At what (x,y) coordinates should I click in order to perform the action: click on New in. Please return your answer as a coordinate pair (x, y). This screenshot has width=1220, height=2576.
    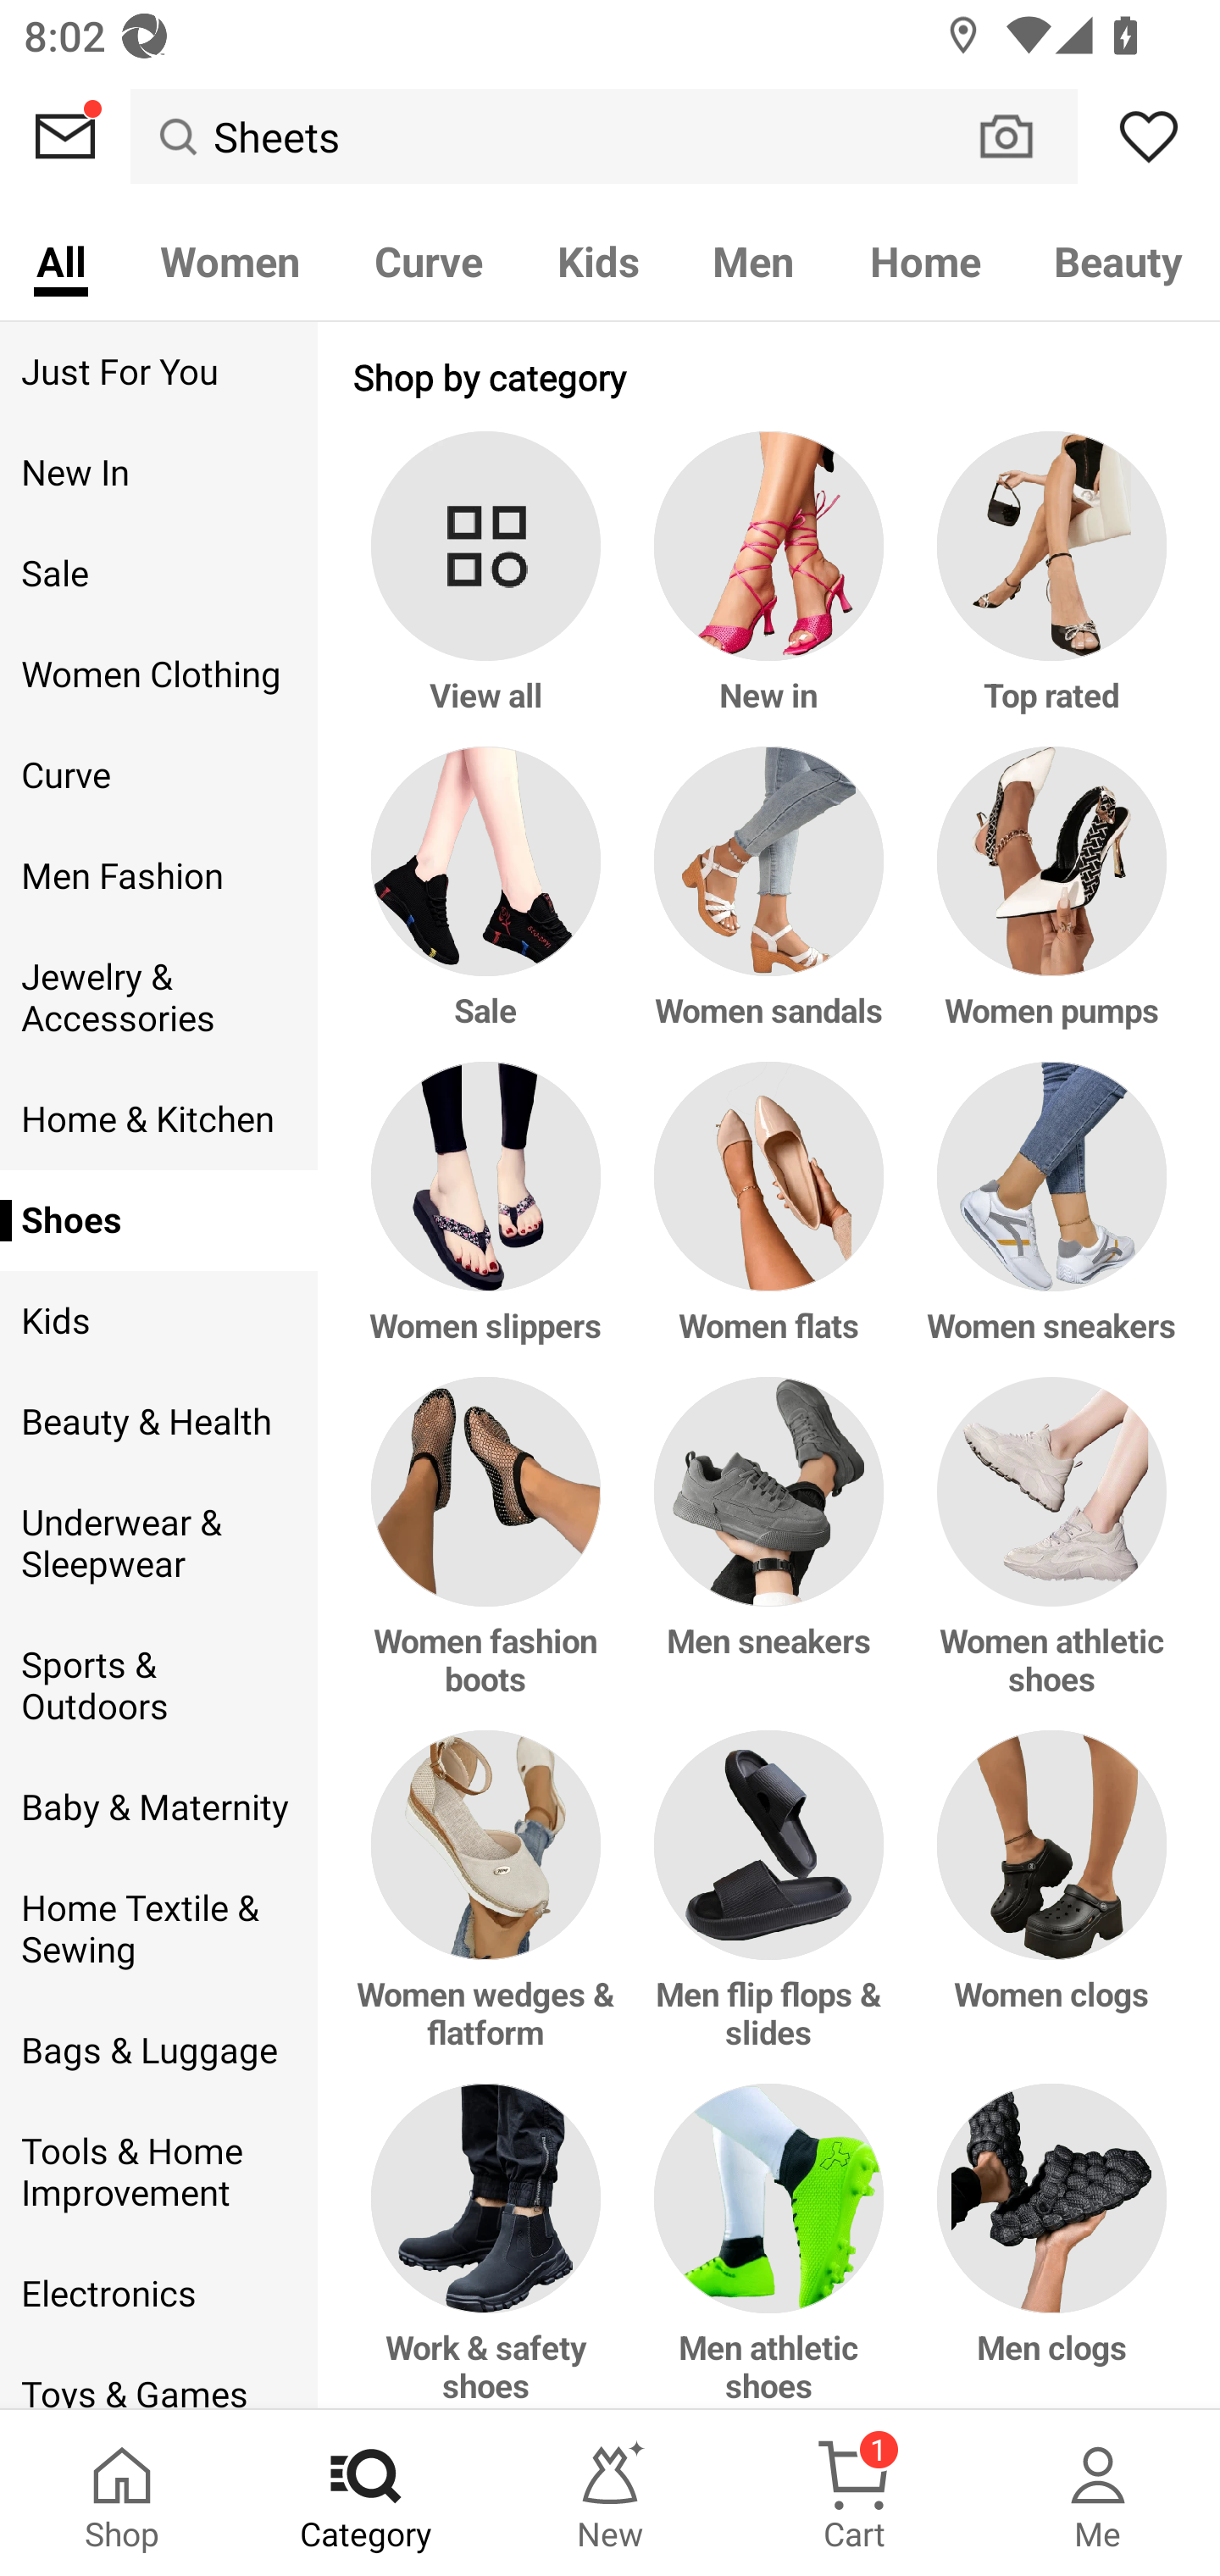
    Looking at the image, I should click on (769, 588).